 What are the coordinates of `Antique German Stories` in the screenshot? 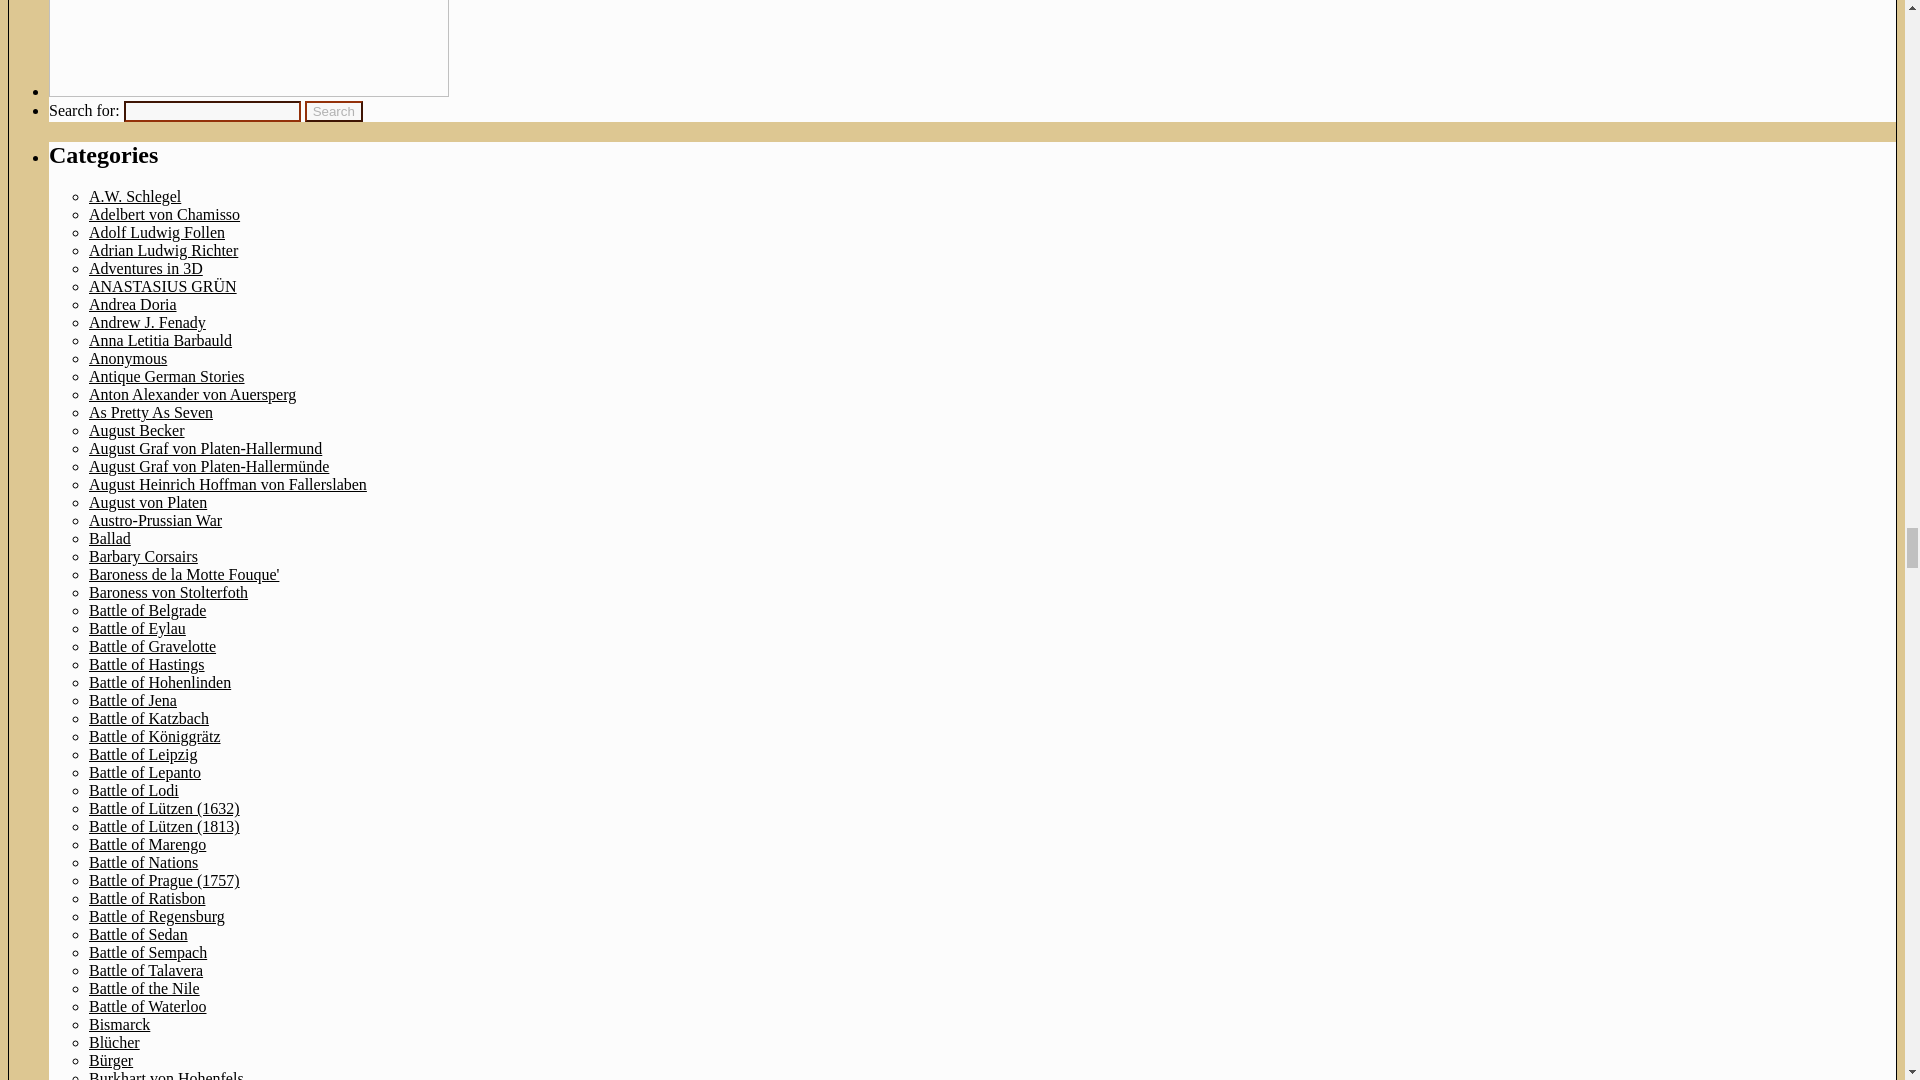 It's located at (166, 376).